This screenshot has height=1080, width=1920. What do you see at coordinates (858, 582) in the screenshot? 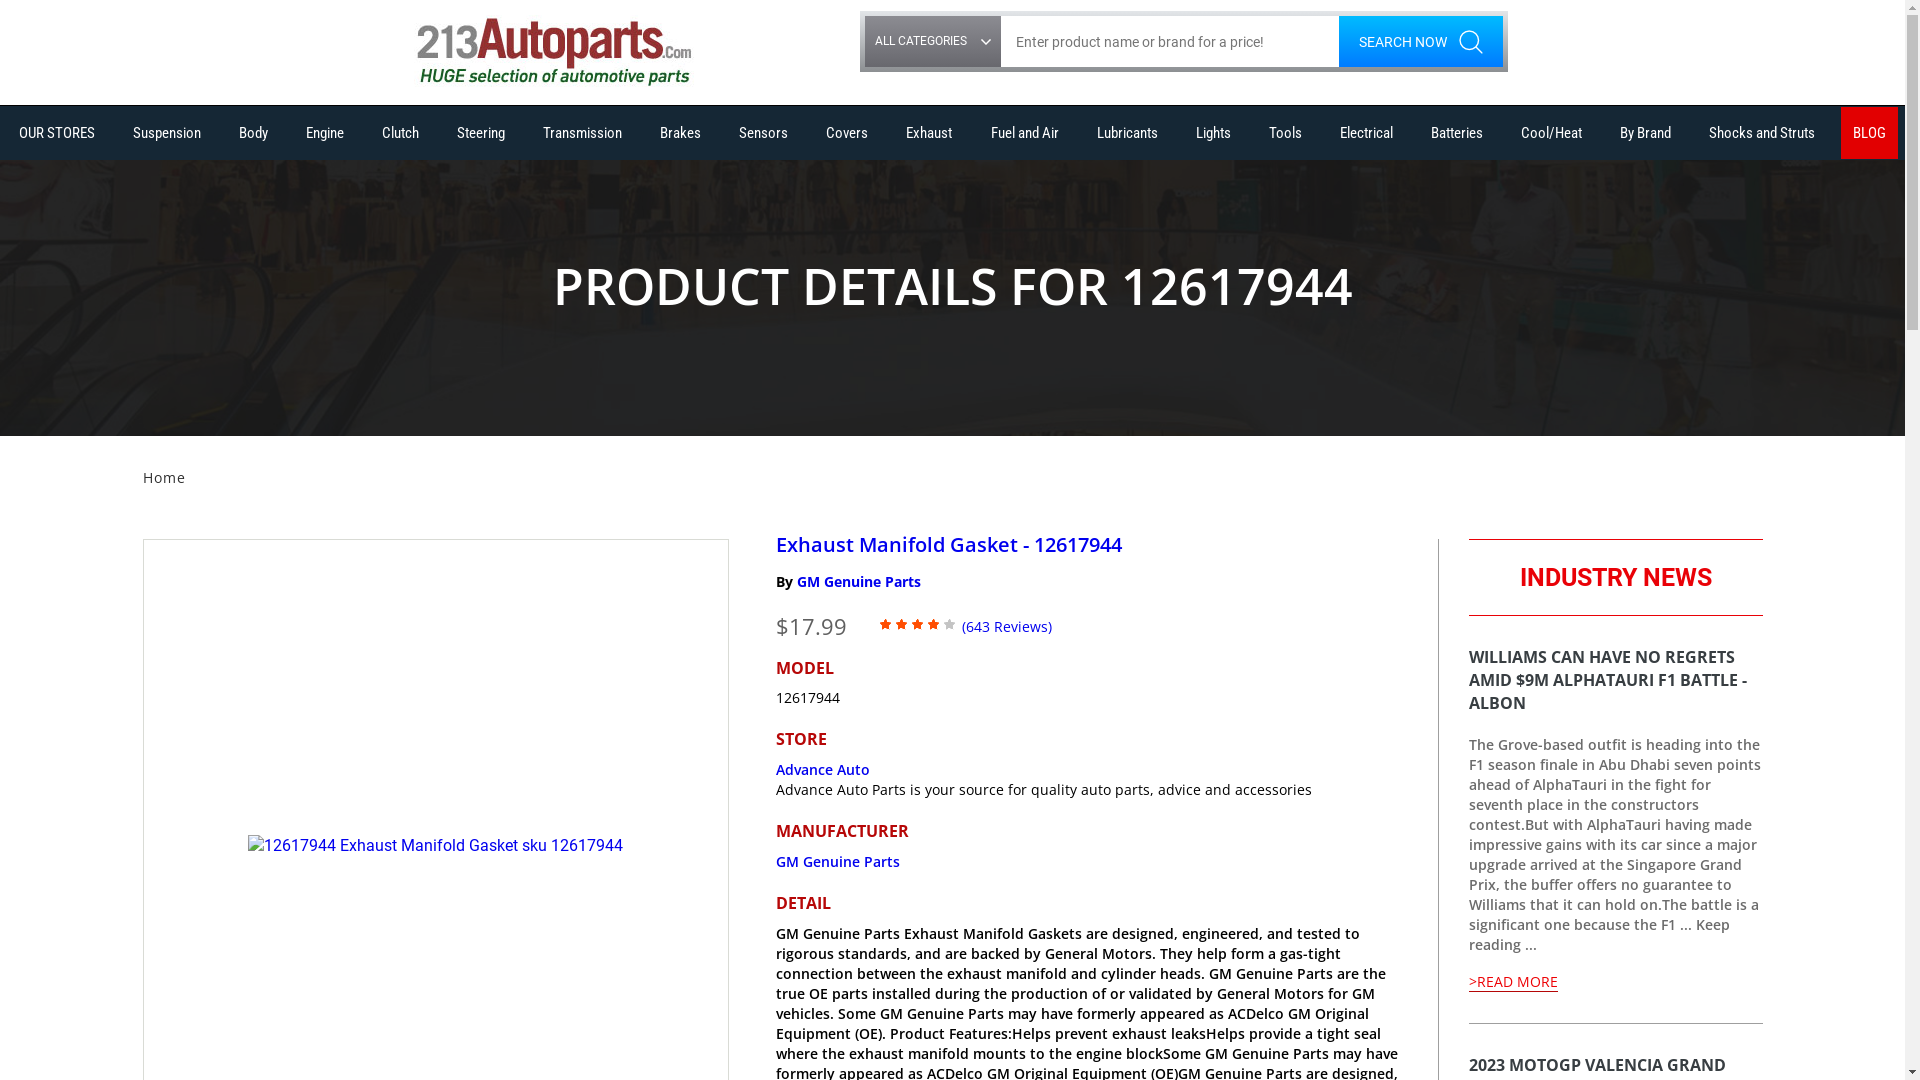
I see `GM Genuine Parts` at bounding box center [858, 582].